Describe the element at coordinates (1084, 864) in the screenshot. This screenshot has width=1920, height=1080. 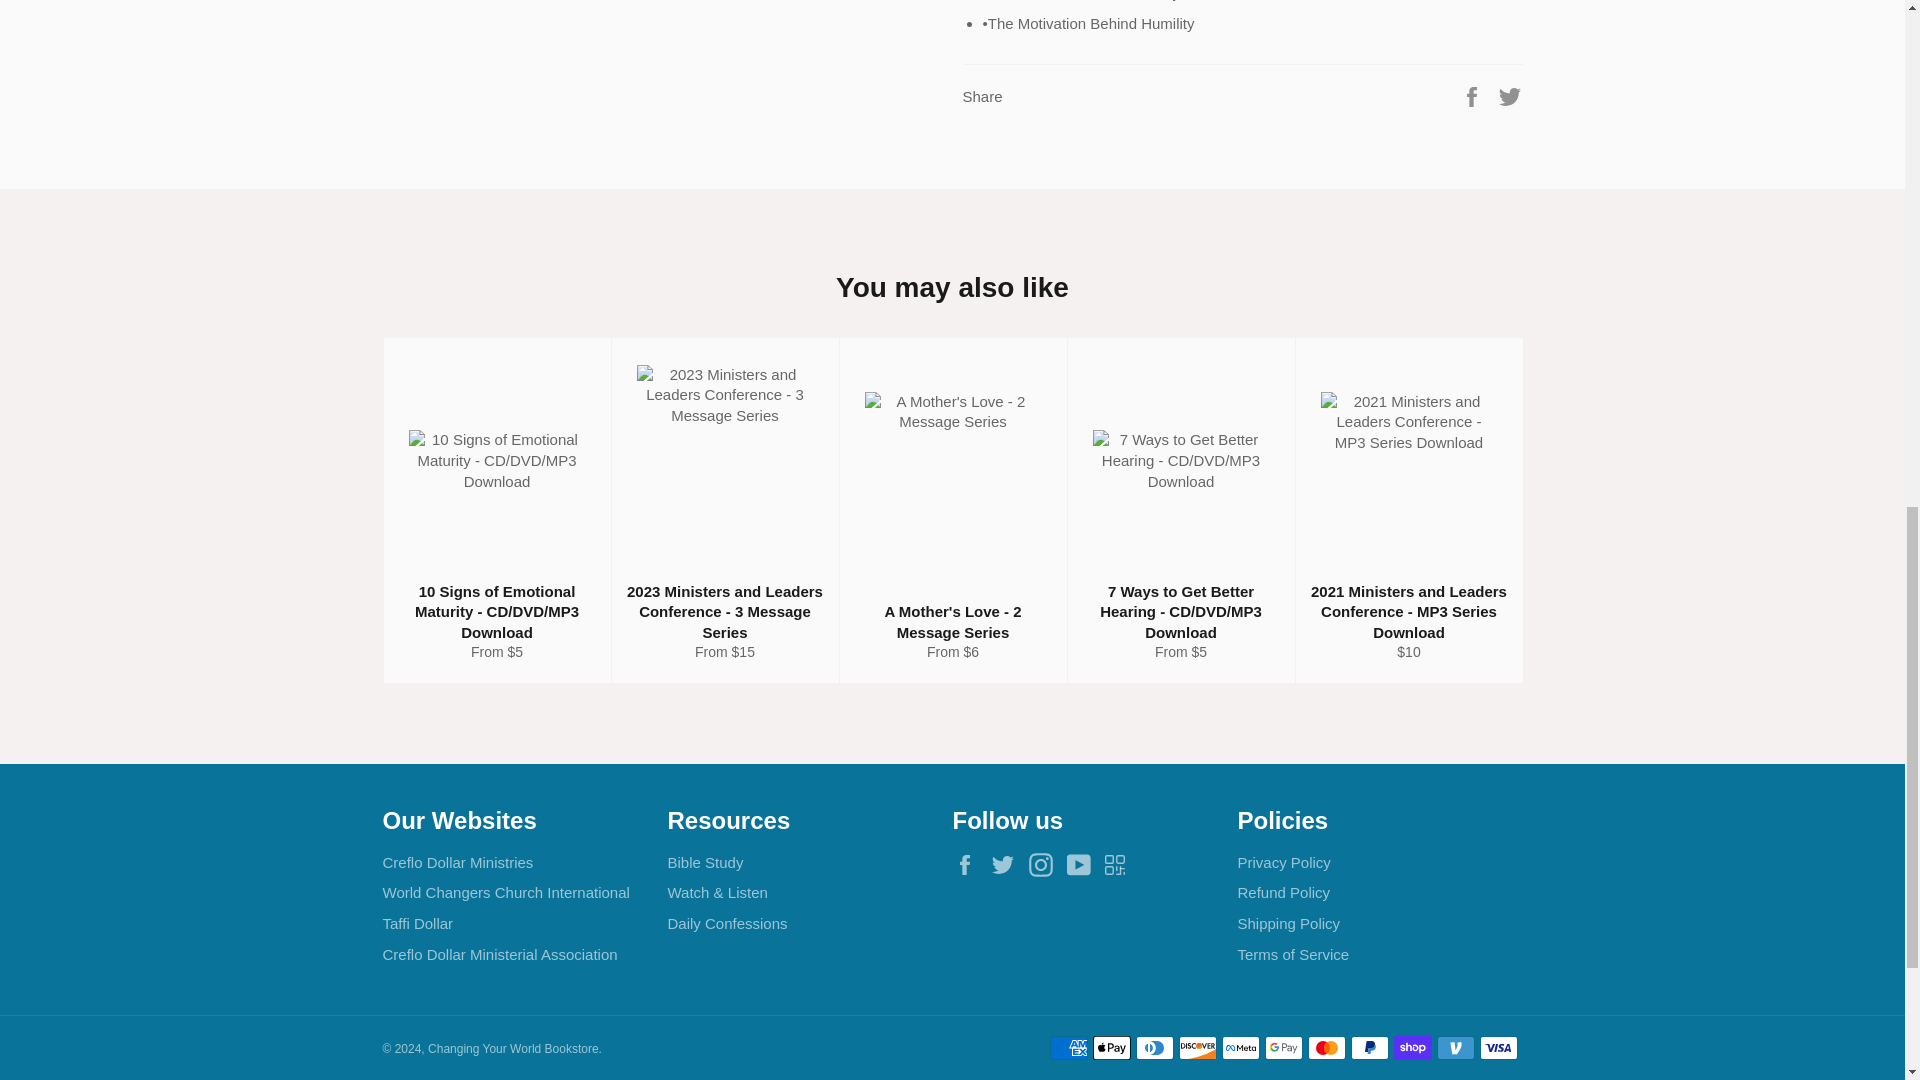
I see `Changing Your World Bookstore on YouTube` at that location.